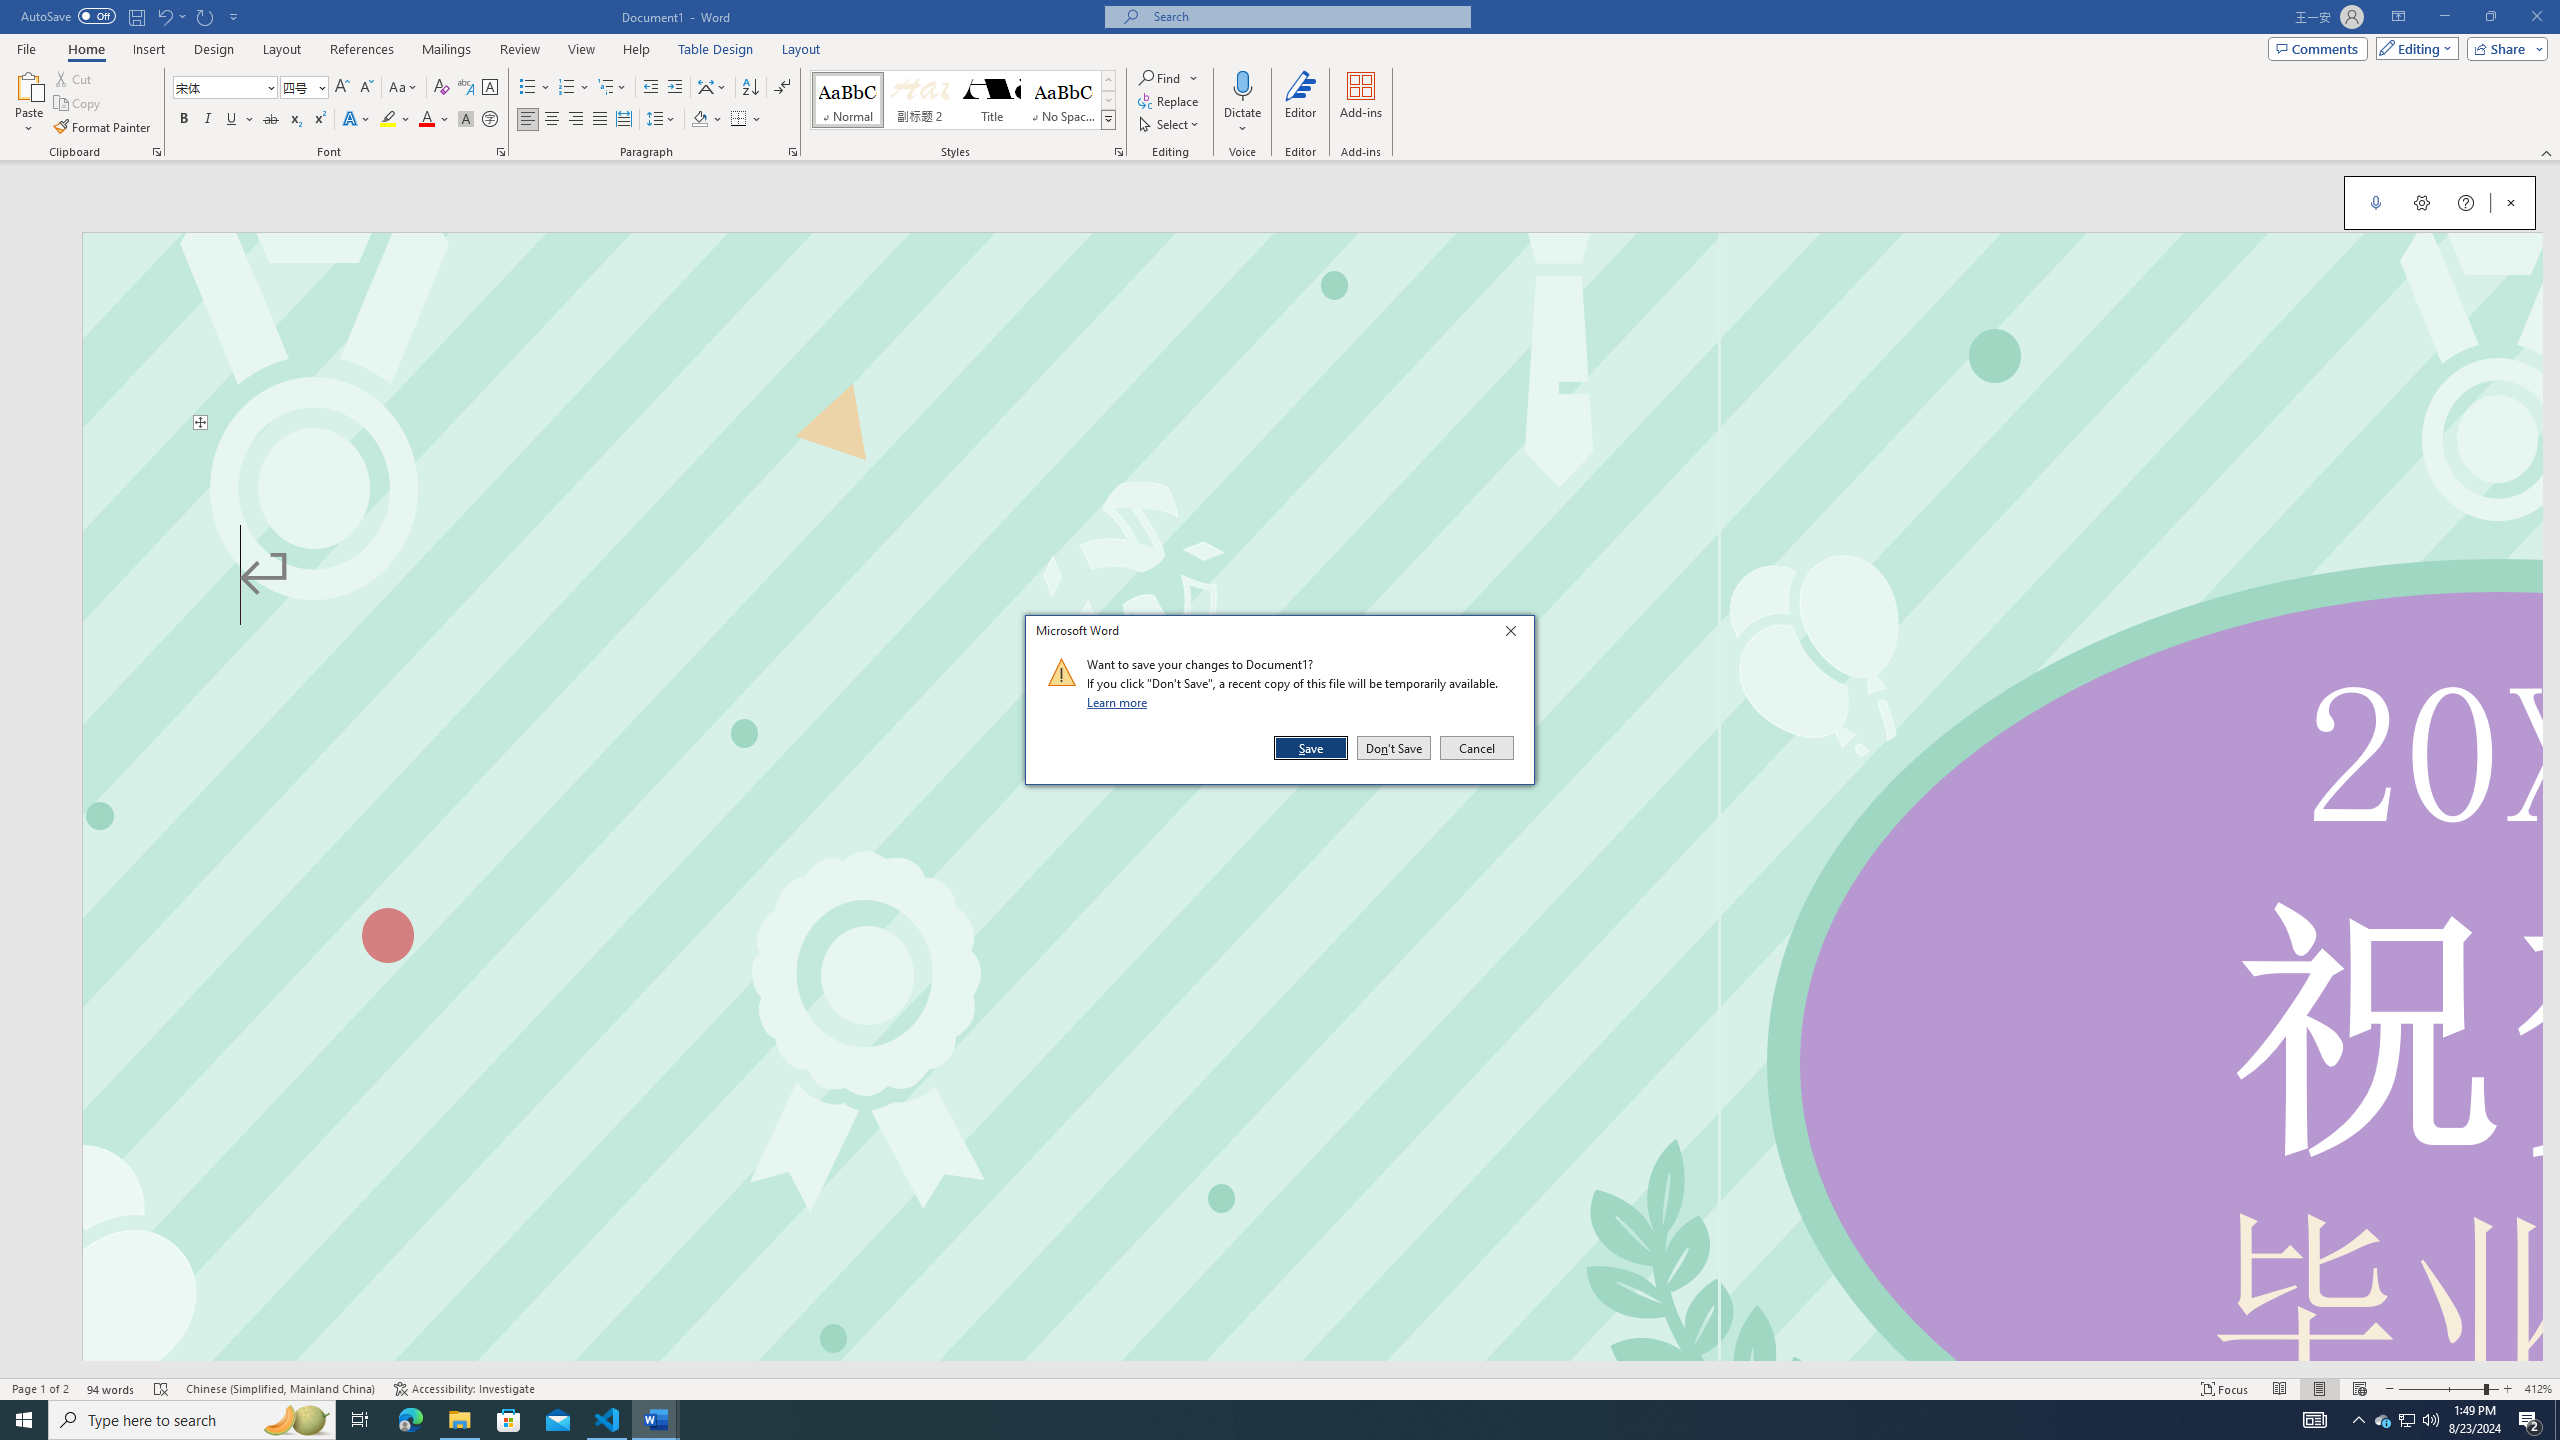 Image resolution: width=2560 pixels, height=1440 pixels. Describe the element at coordinates (2511, 202) in the screenshot. I see `Close Dictation` at that location.